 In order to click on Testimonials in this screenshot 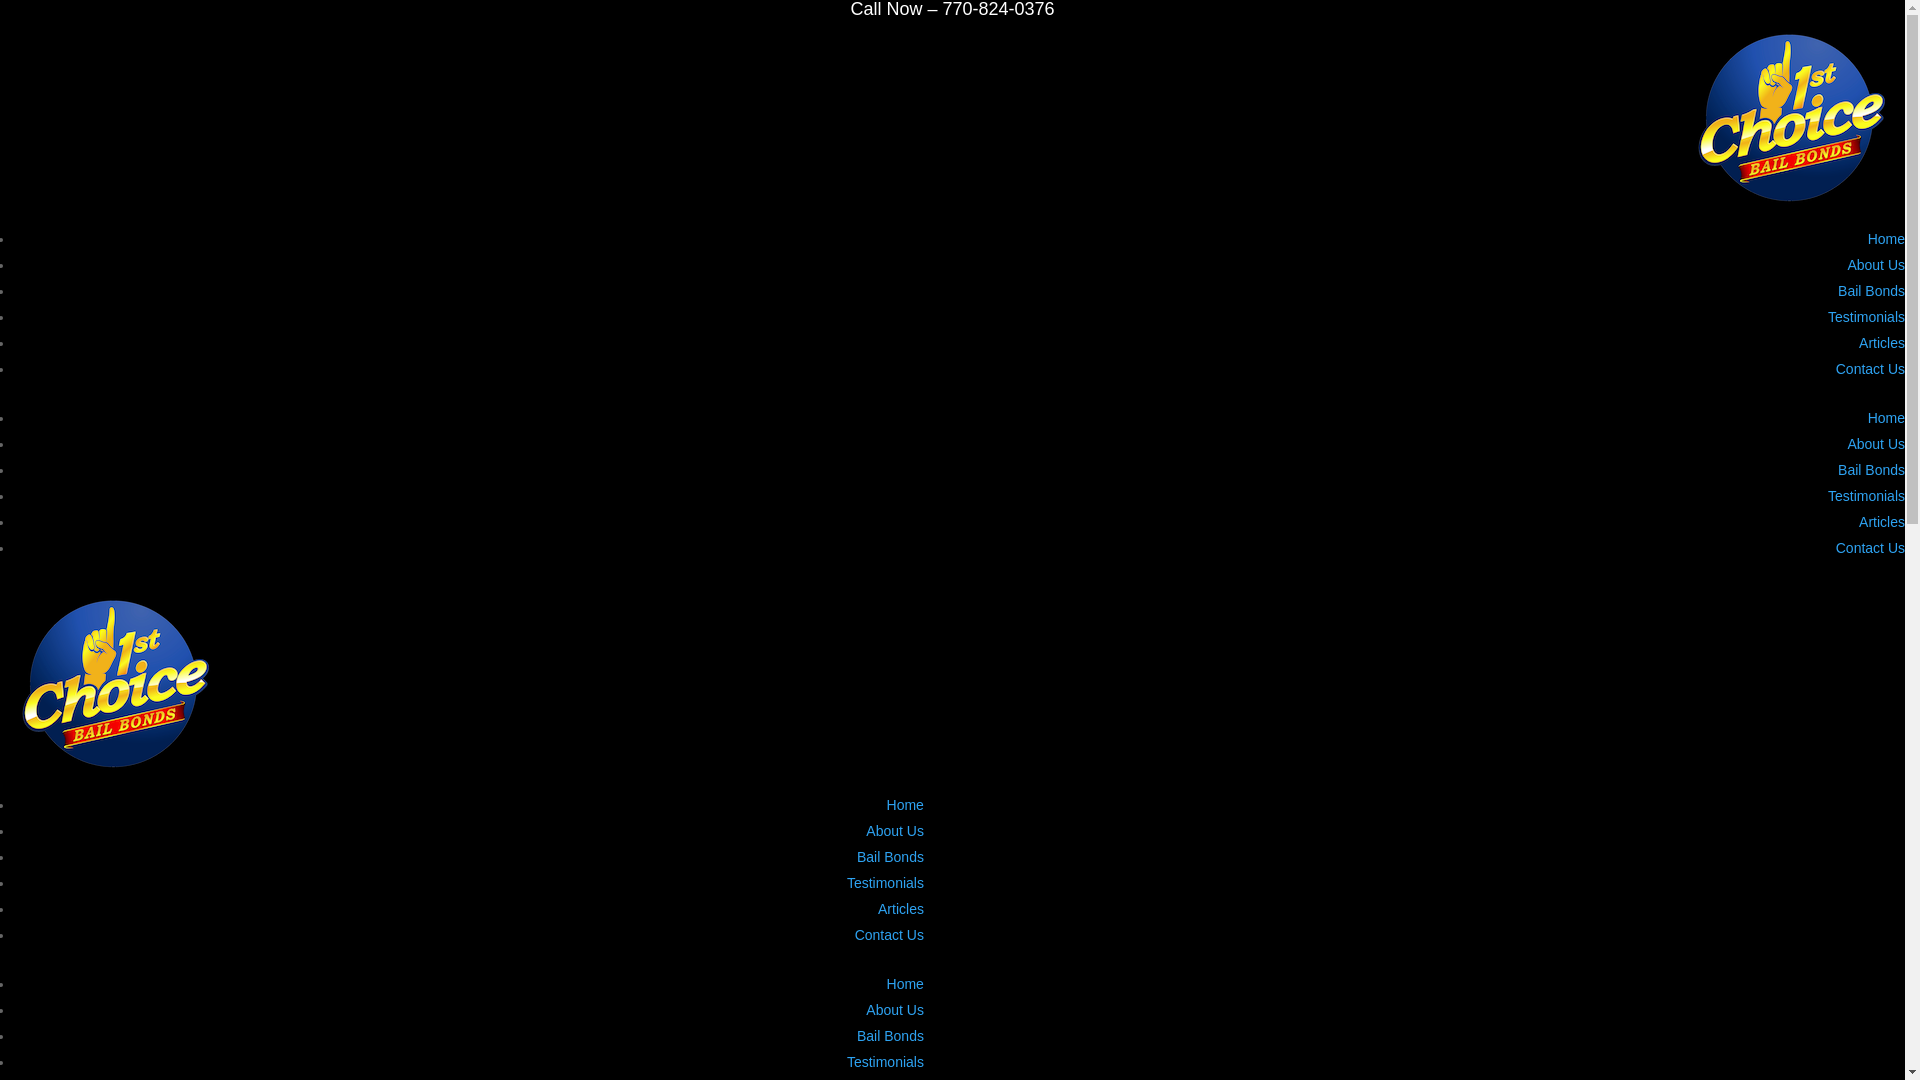, I will do `click(1866, 317)`.